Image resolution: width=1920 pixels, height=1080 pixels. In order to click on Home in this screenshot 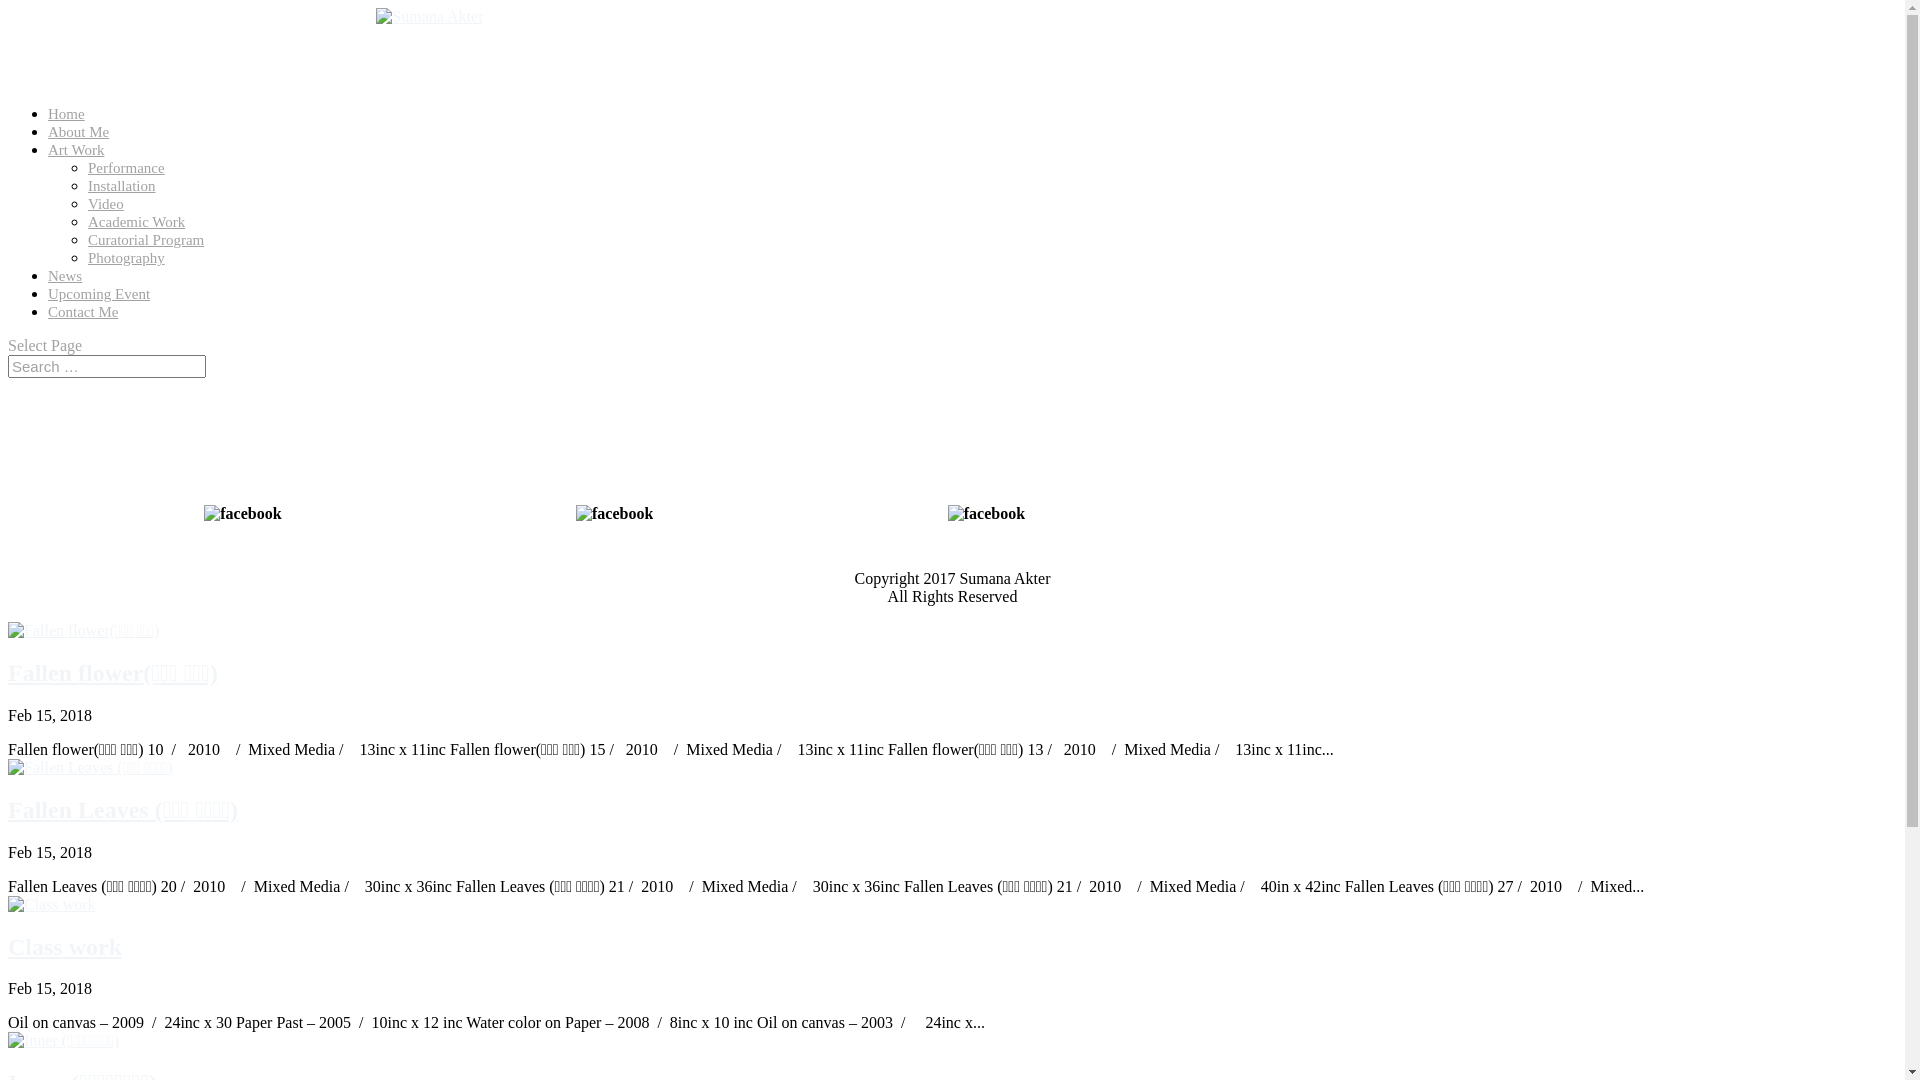, I will do `click(66, 121)`.